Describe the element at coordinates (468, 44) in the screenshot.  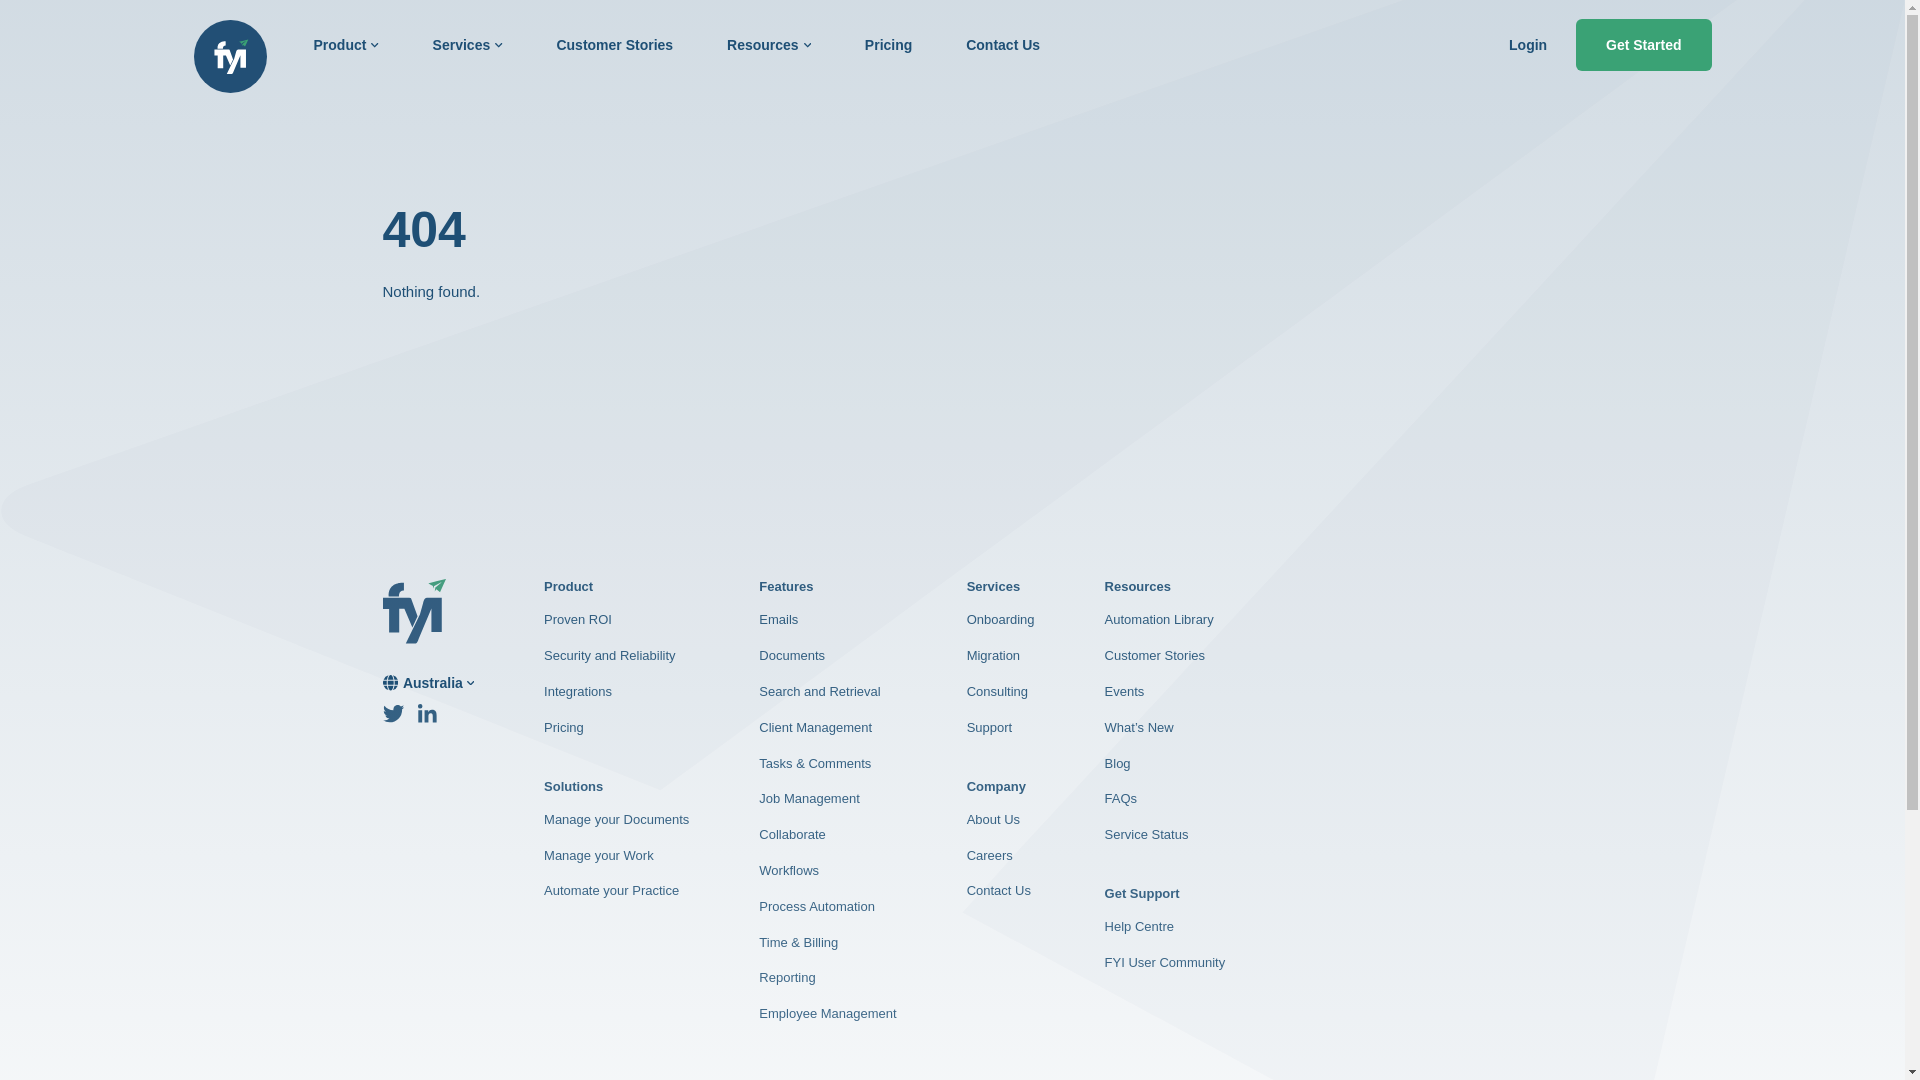
I see `Services` at that location.